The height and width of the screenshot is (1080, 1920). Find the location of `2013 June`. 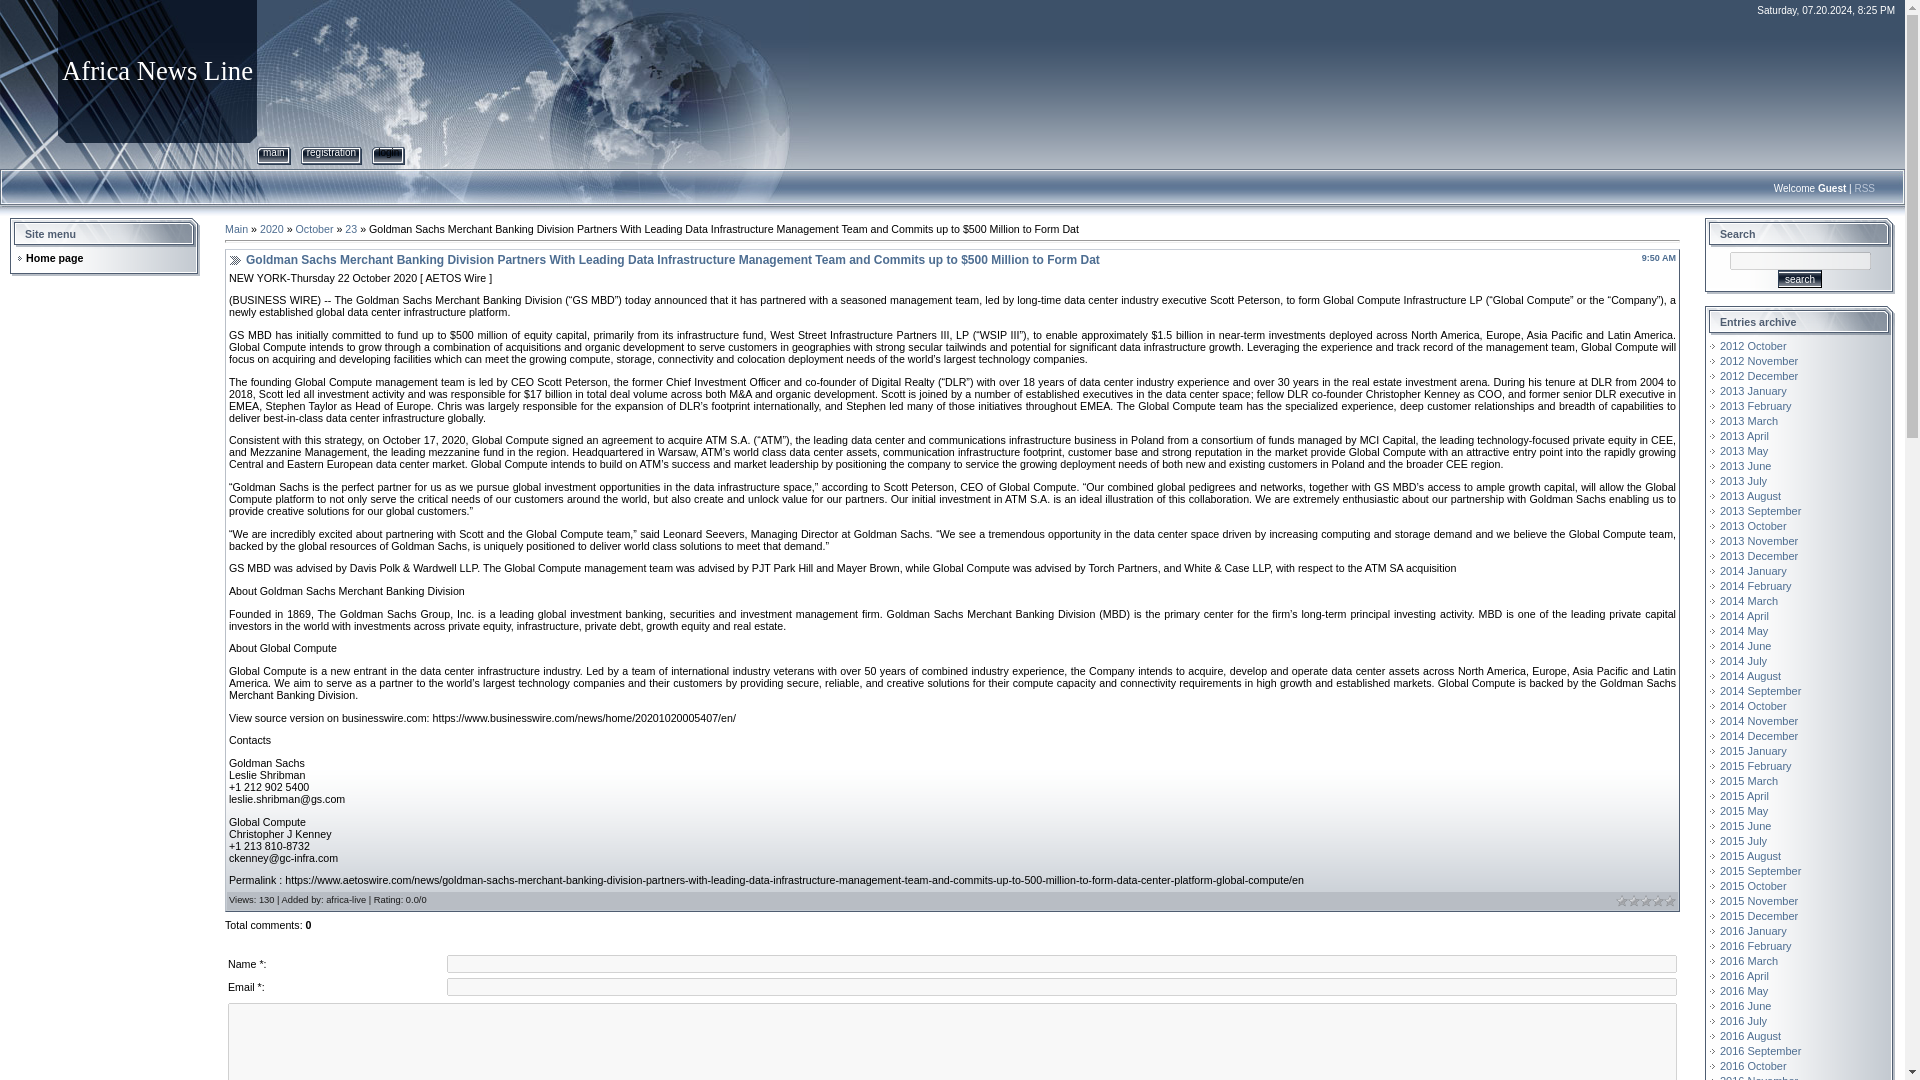

2013 June is located at coordinates (1745, 466).